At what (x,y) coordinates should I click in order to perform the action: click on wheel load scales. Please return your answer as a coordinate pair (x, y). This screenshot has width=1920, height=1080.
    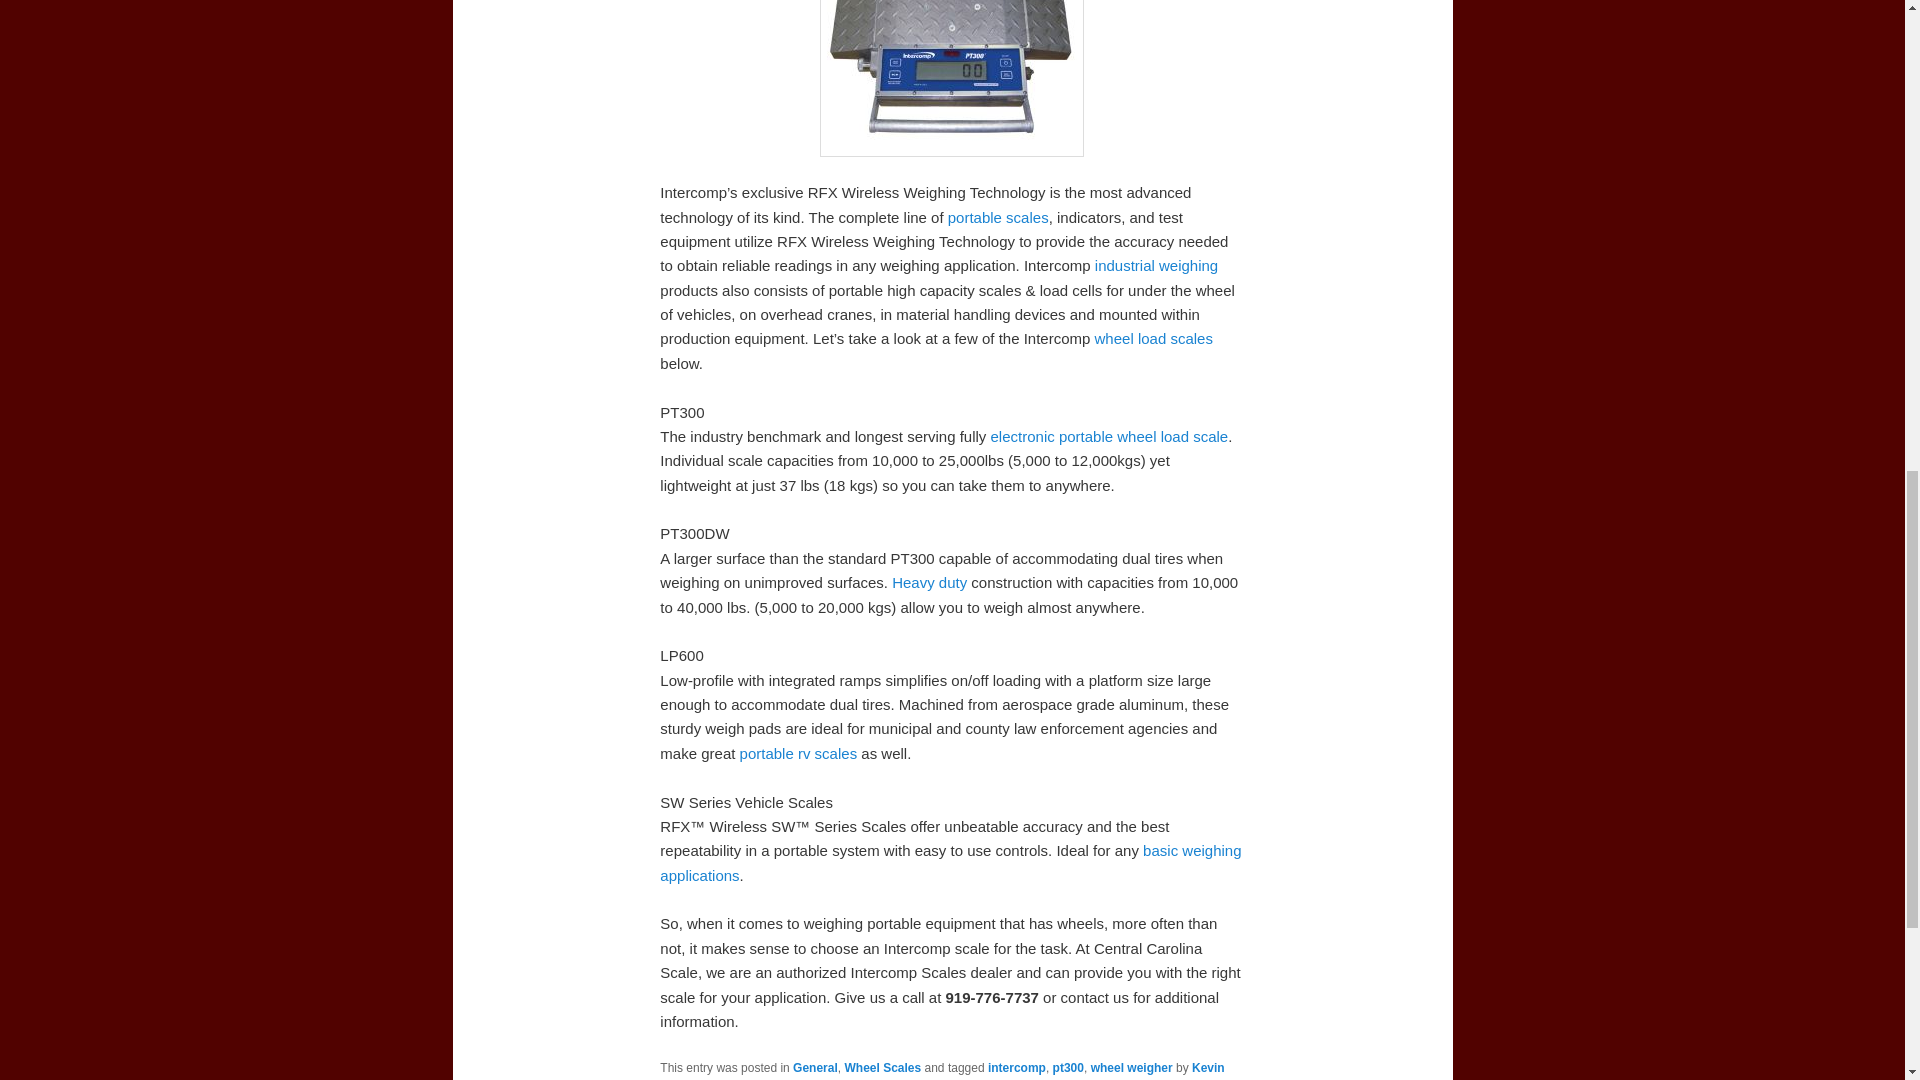
    Looking at the image, I should click on (1154, 338).